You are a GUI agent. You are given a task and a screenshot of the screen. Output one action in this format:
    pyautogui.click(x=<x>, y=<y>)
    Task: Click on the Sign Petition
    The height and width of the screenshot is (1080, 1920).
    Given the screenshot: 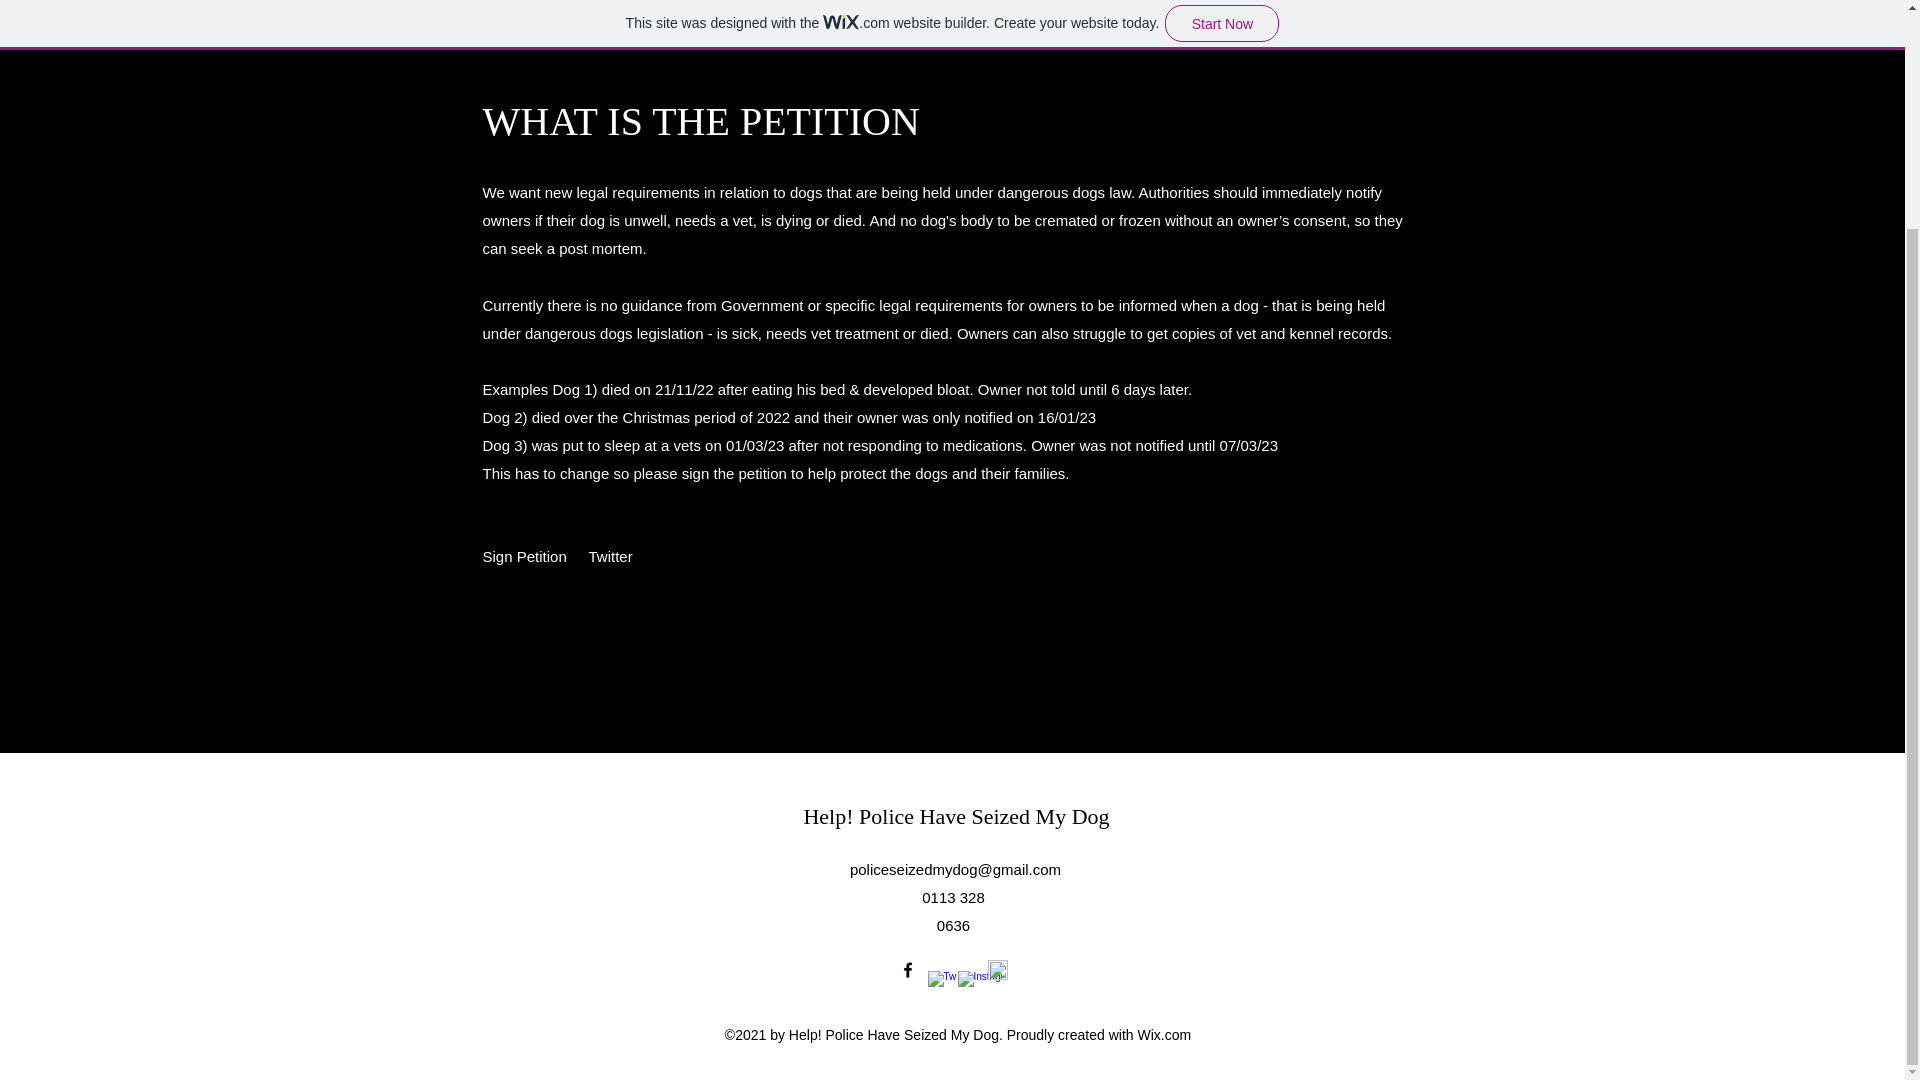 What is the action you would take?
    pyautogui.click(x=524, y=557)
    